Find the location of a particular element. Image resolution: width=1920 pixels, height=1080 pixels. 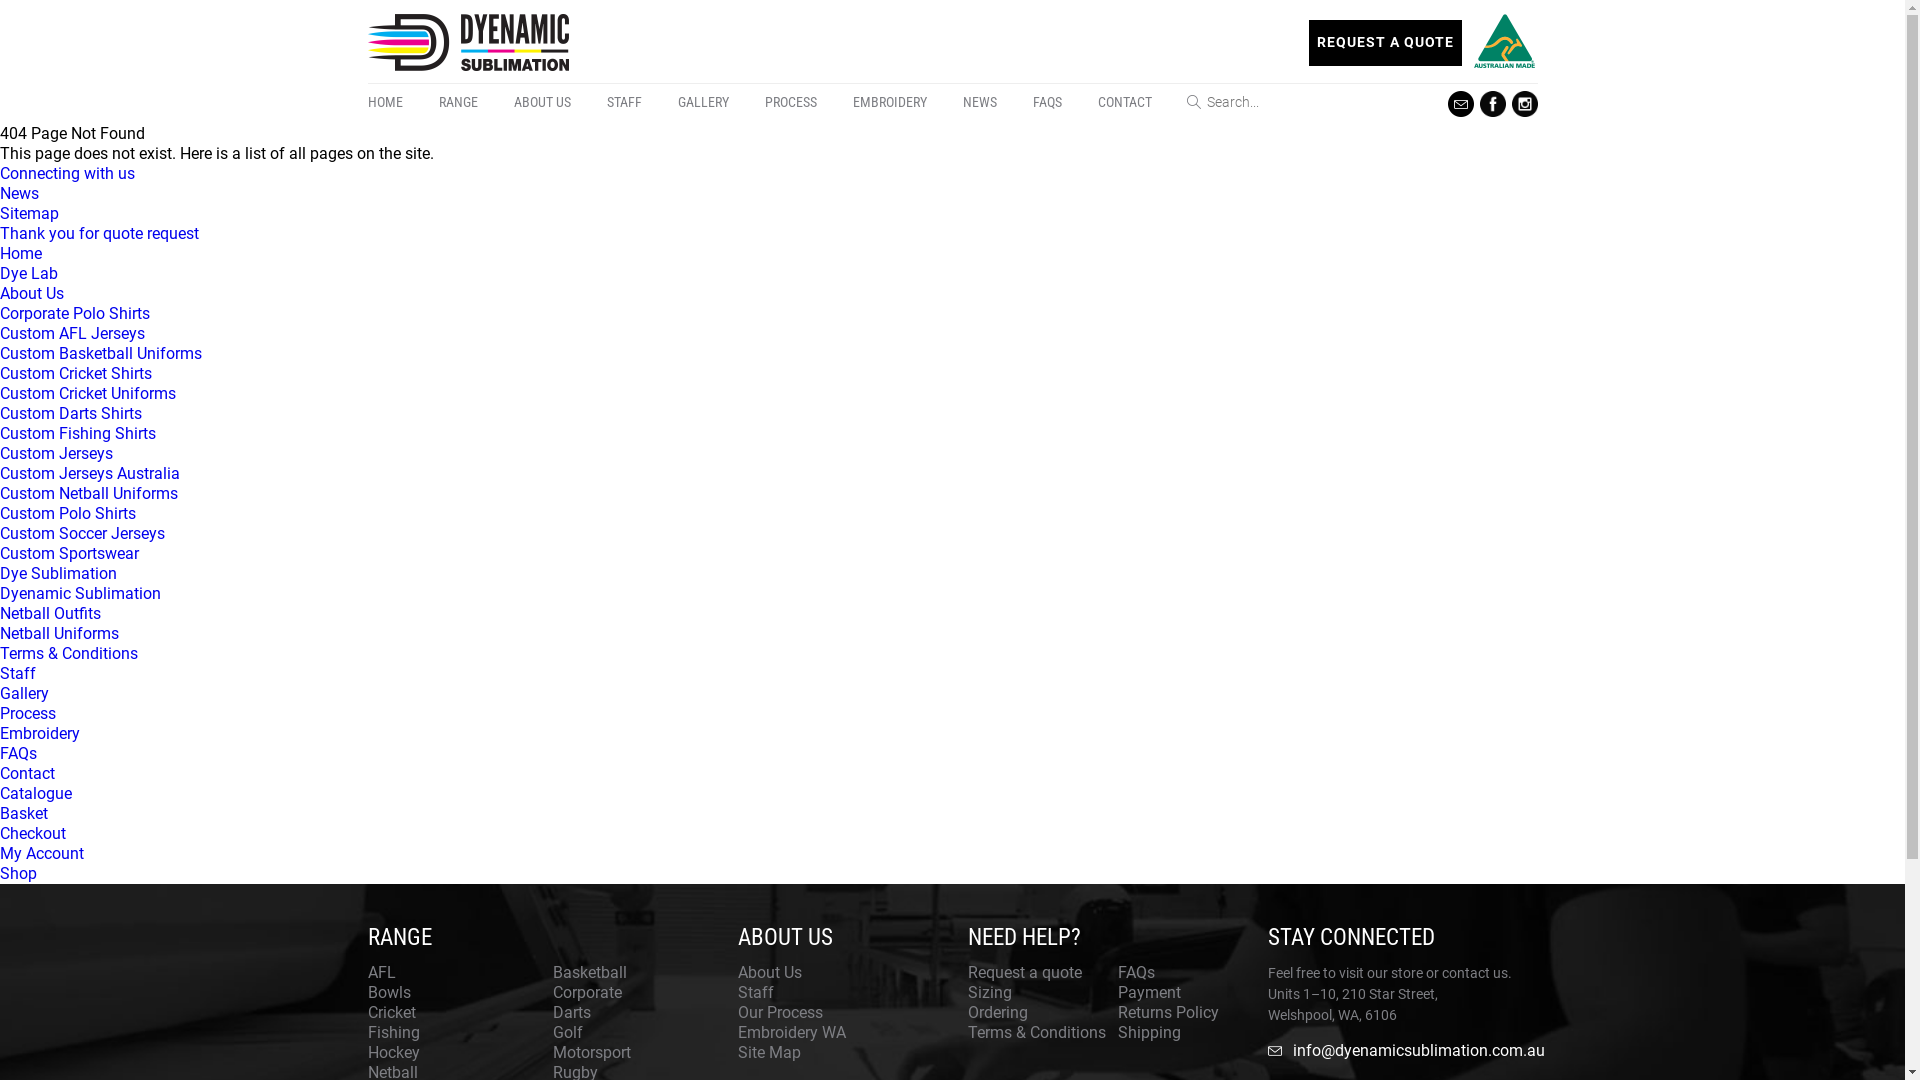

Basketball is located at coordinates (589, 972).